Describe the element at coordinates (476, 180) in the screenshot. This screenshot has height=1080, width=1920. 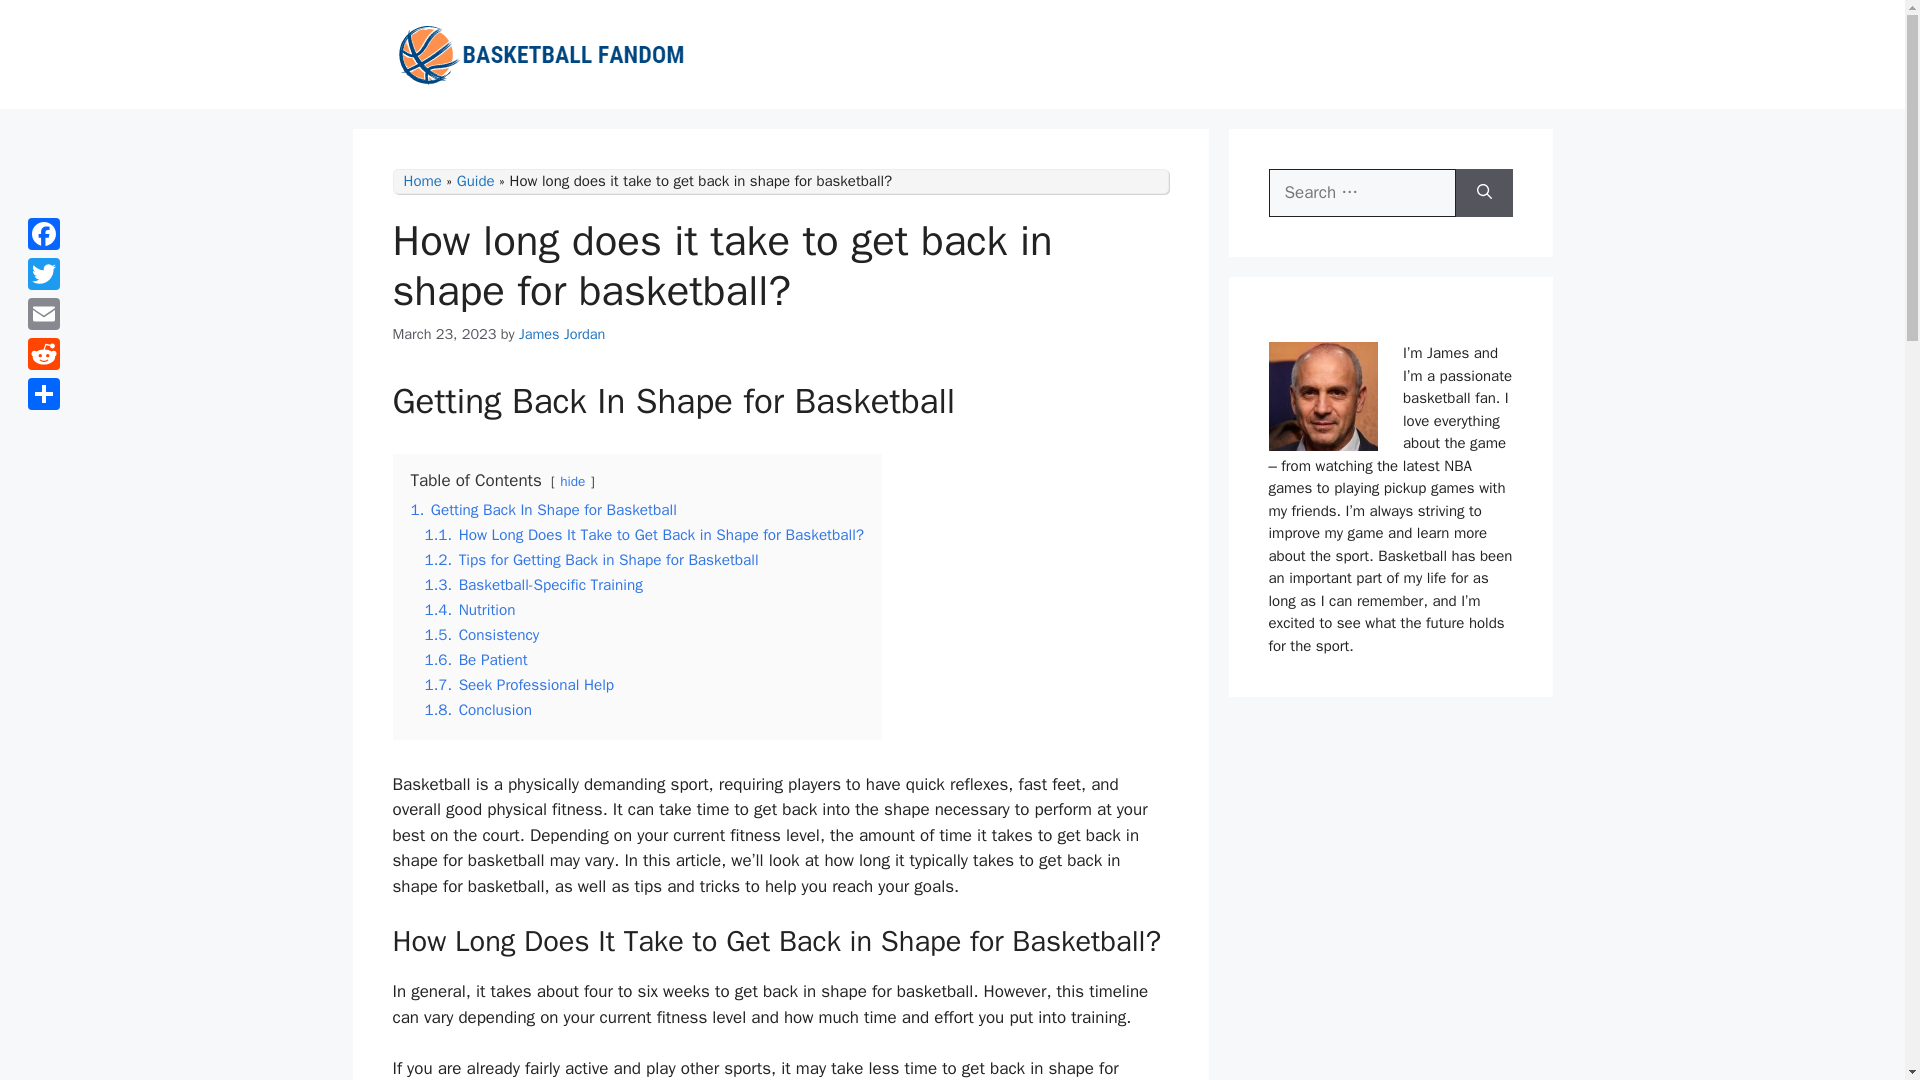
I see `Guide` at that location.